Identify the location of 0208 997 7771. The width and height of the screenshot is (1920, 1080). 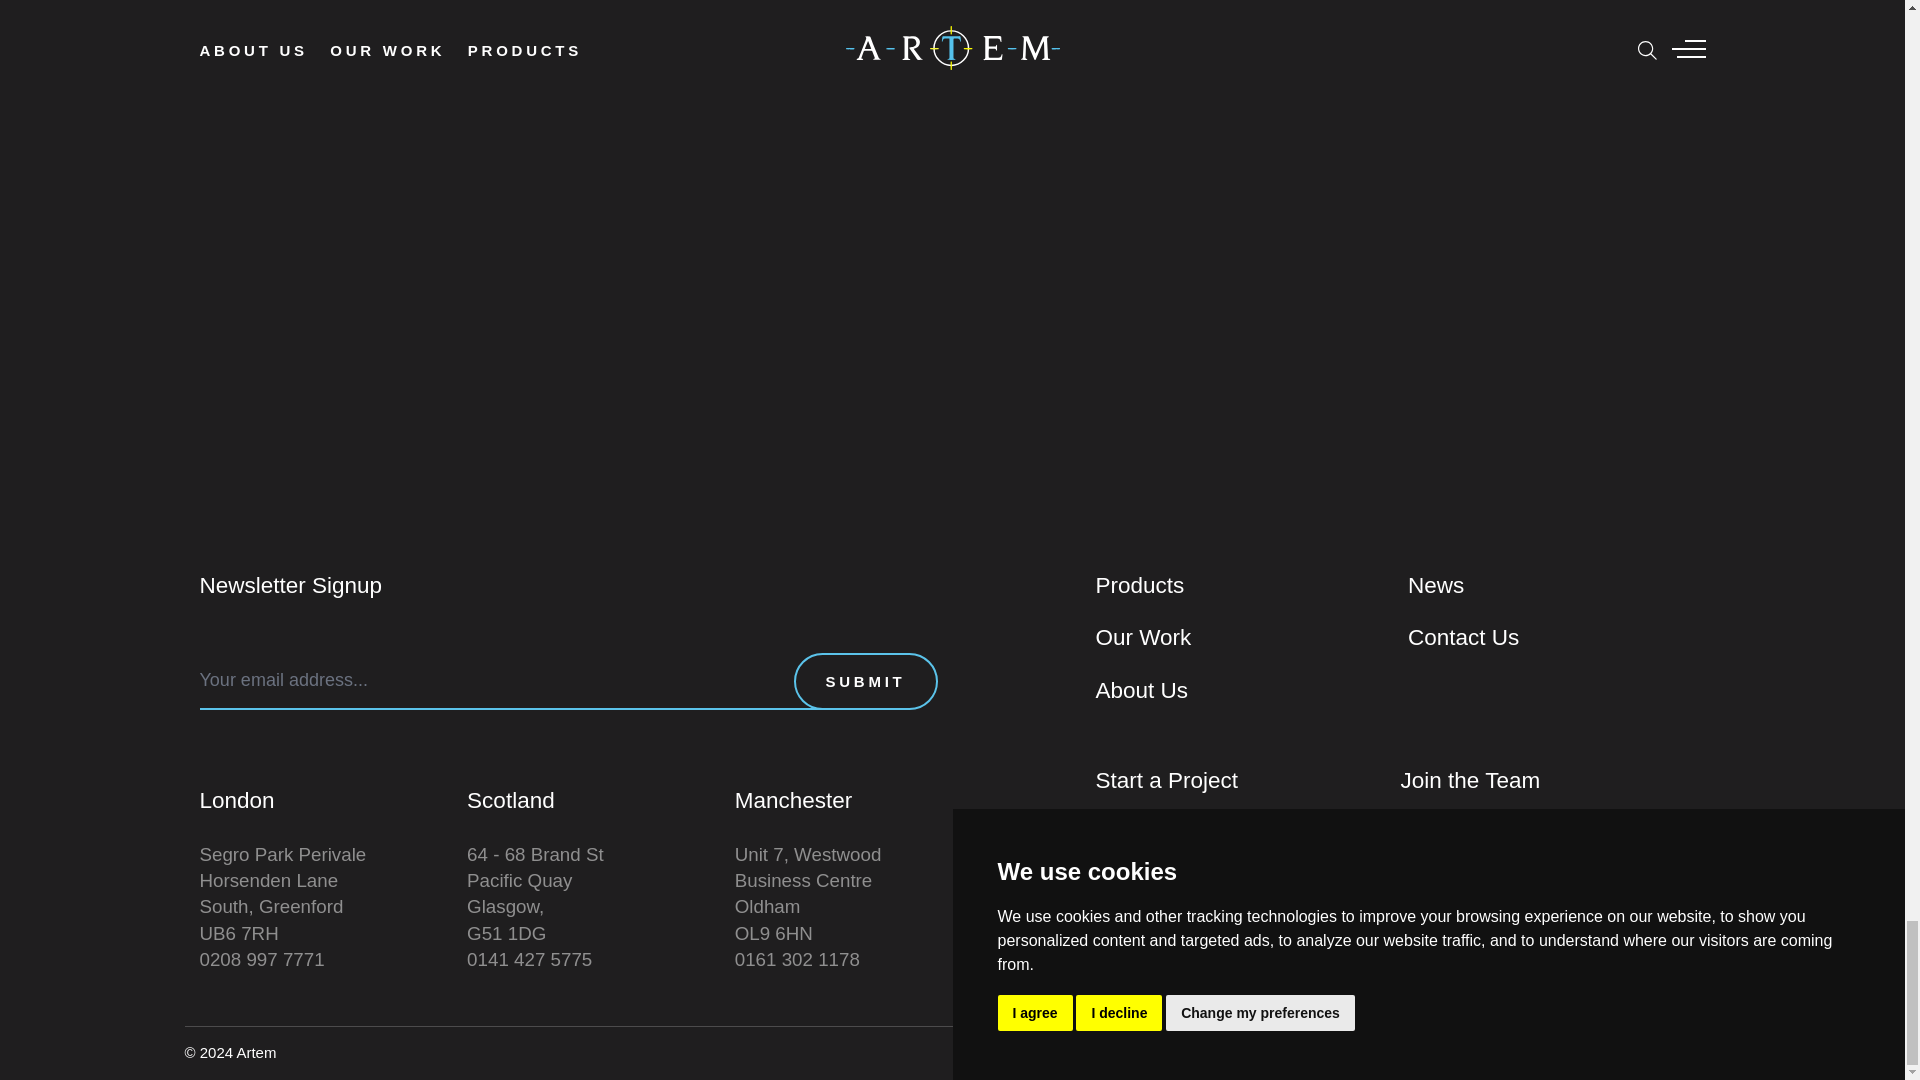
(1552, 834).